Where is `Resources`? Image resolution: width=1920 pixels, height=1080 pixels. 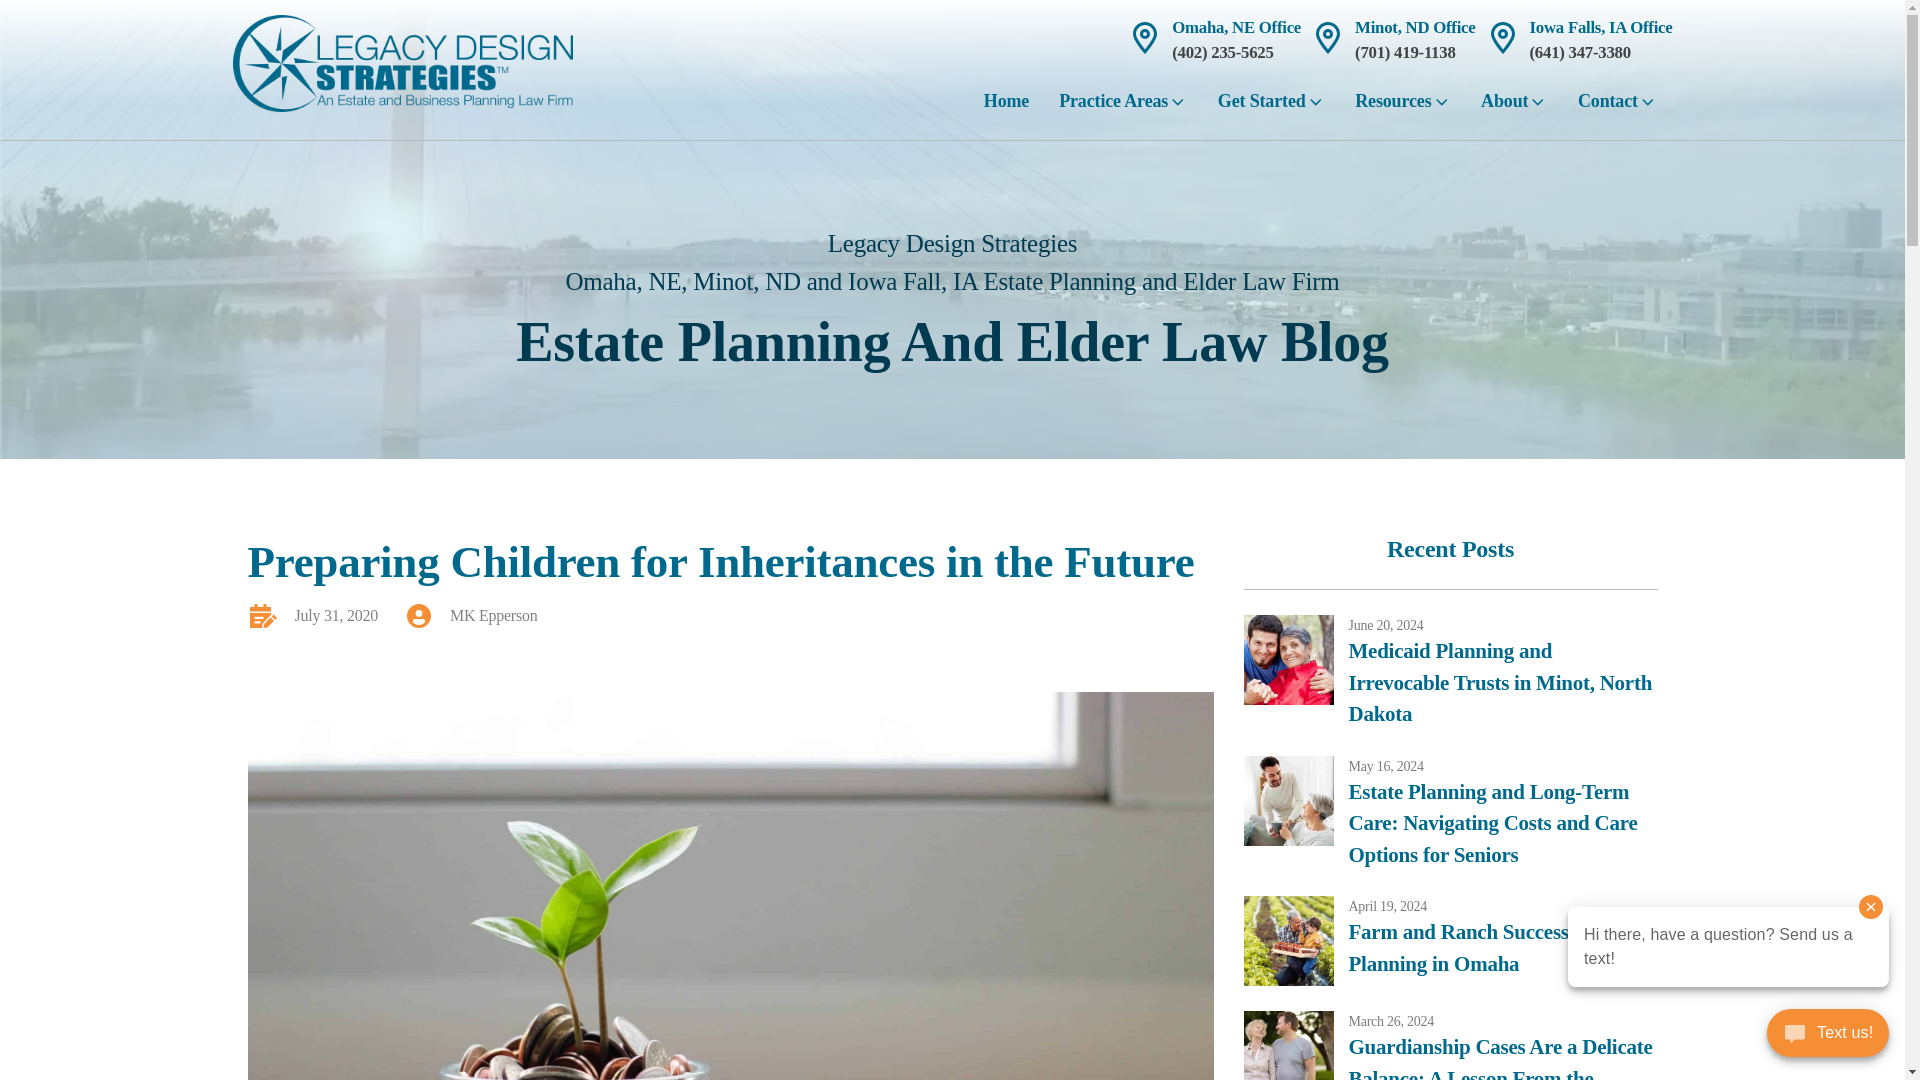 Resources is located at coordinates (1403, 108).